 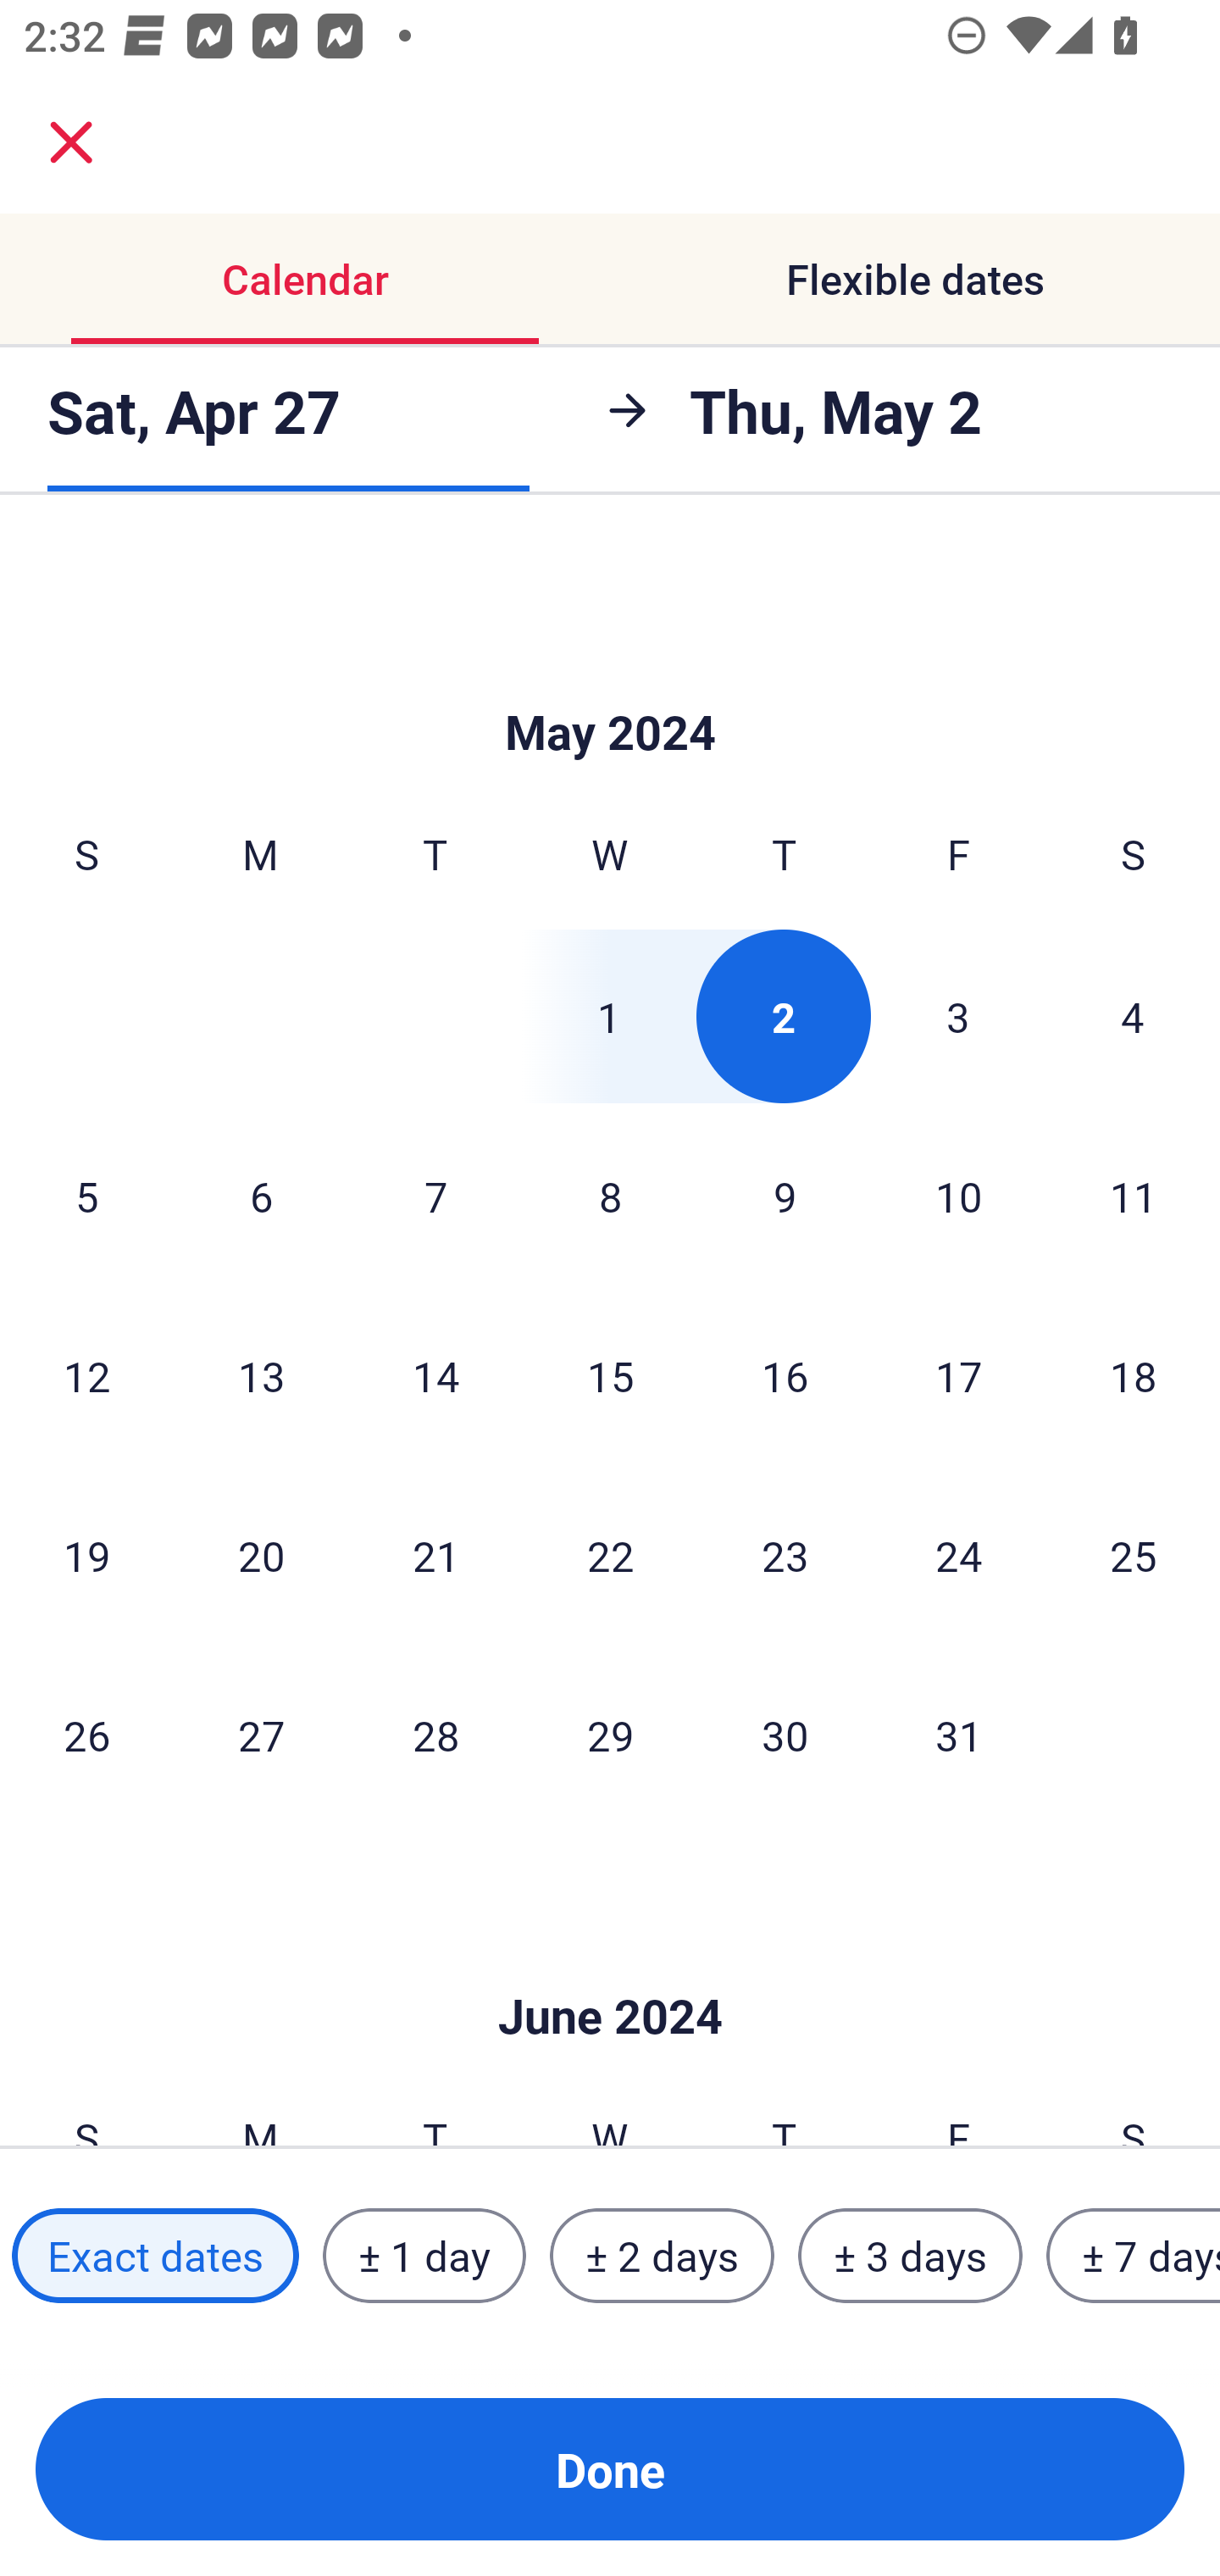 What do you see at coordinates (610, 1556) in the screenshot?
I see `22 Wednesday, May 22, 2024` at bounding box center [610, 1556].